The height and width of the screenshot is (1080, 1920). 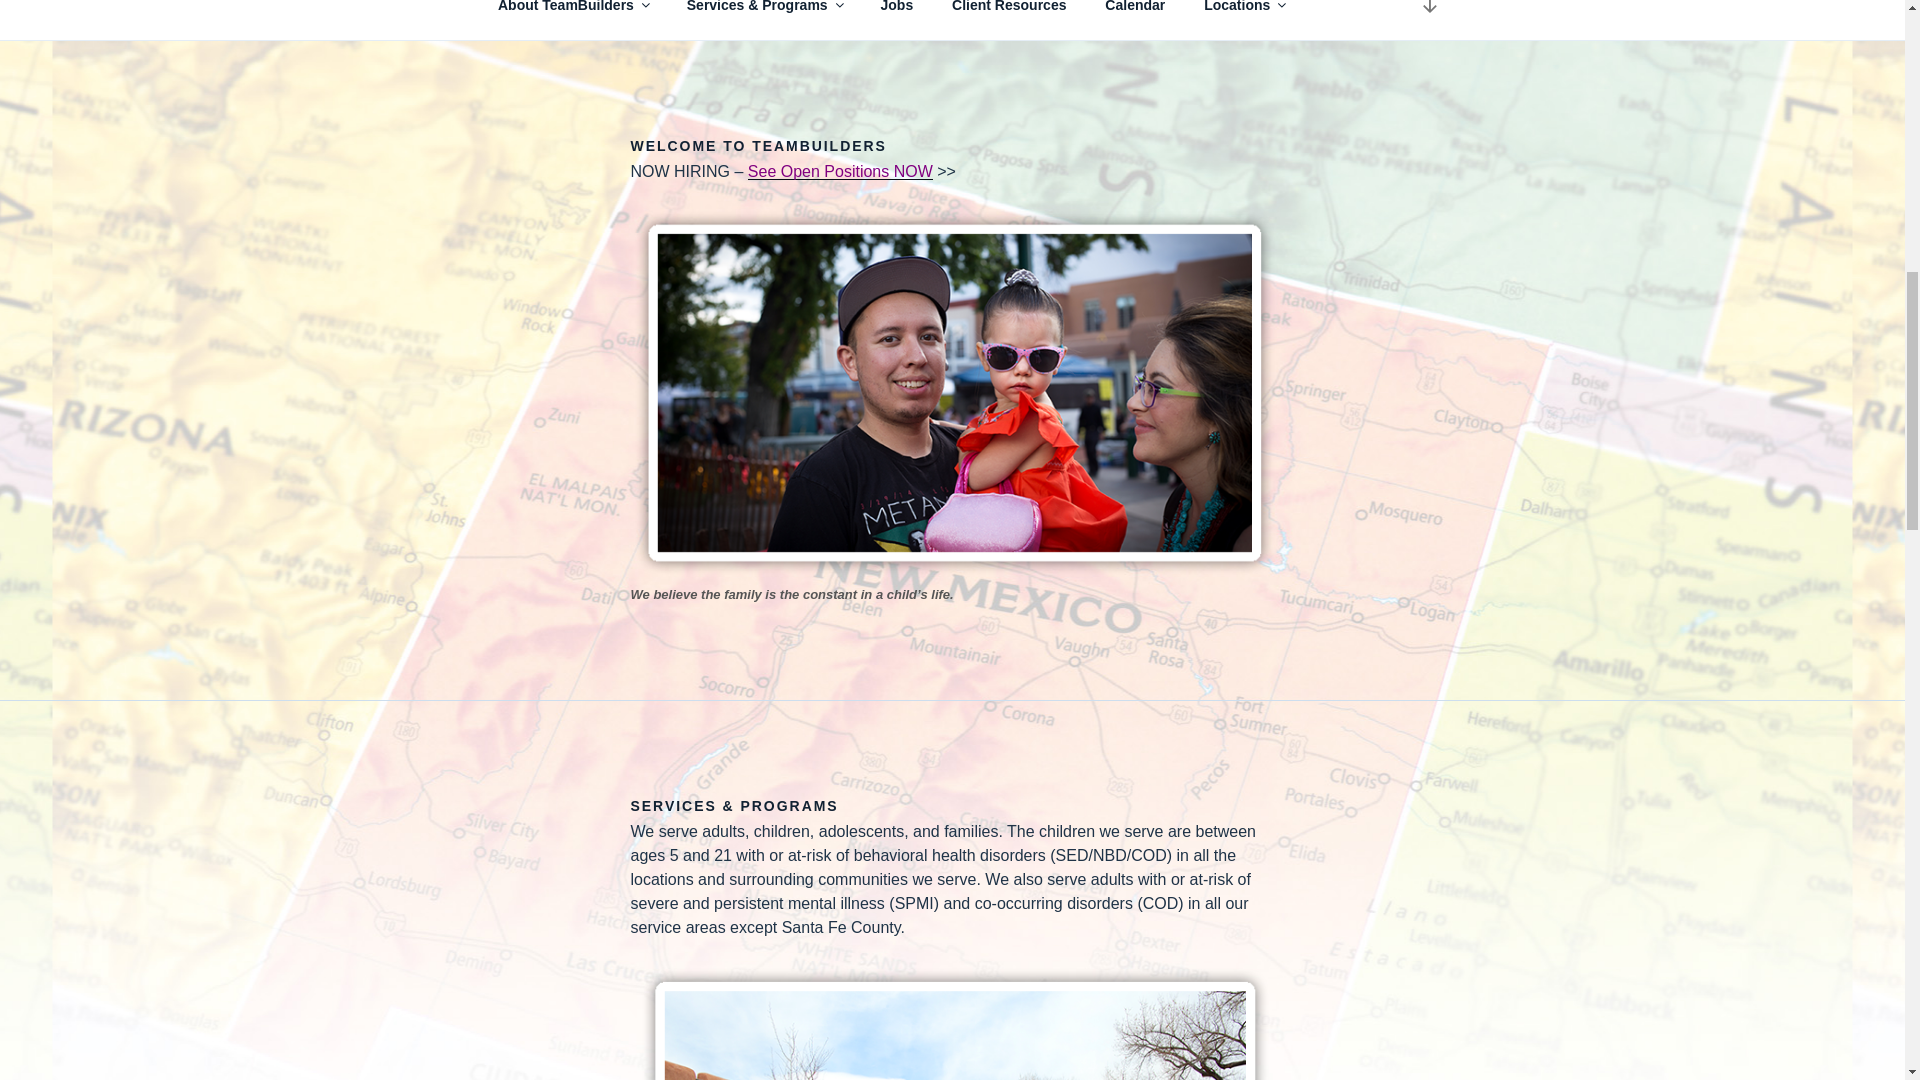 I want to click on Jobs, so click(x=896, y=14).